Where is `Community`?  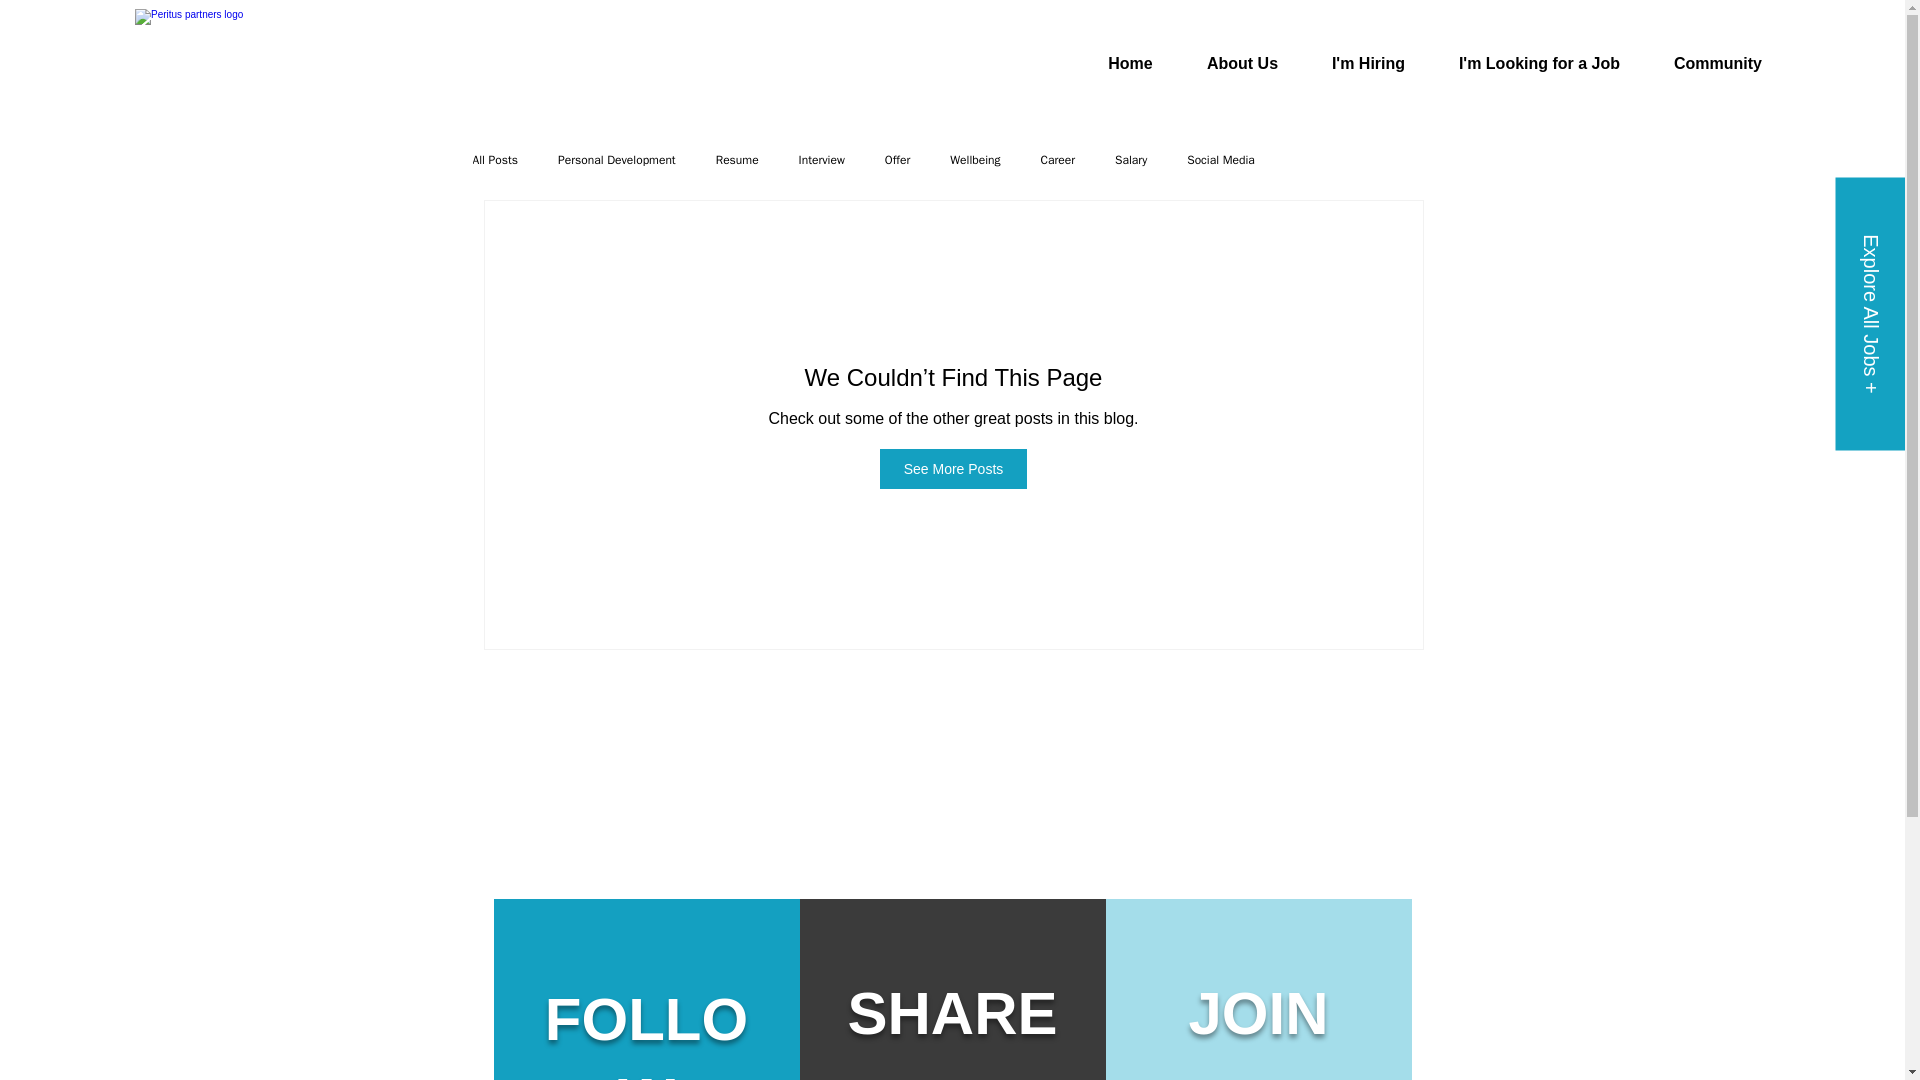 Community is located at coordinates (1718, 63).